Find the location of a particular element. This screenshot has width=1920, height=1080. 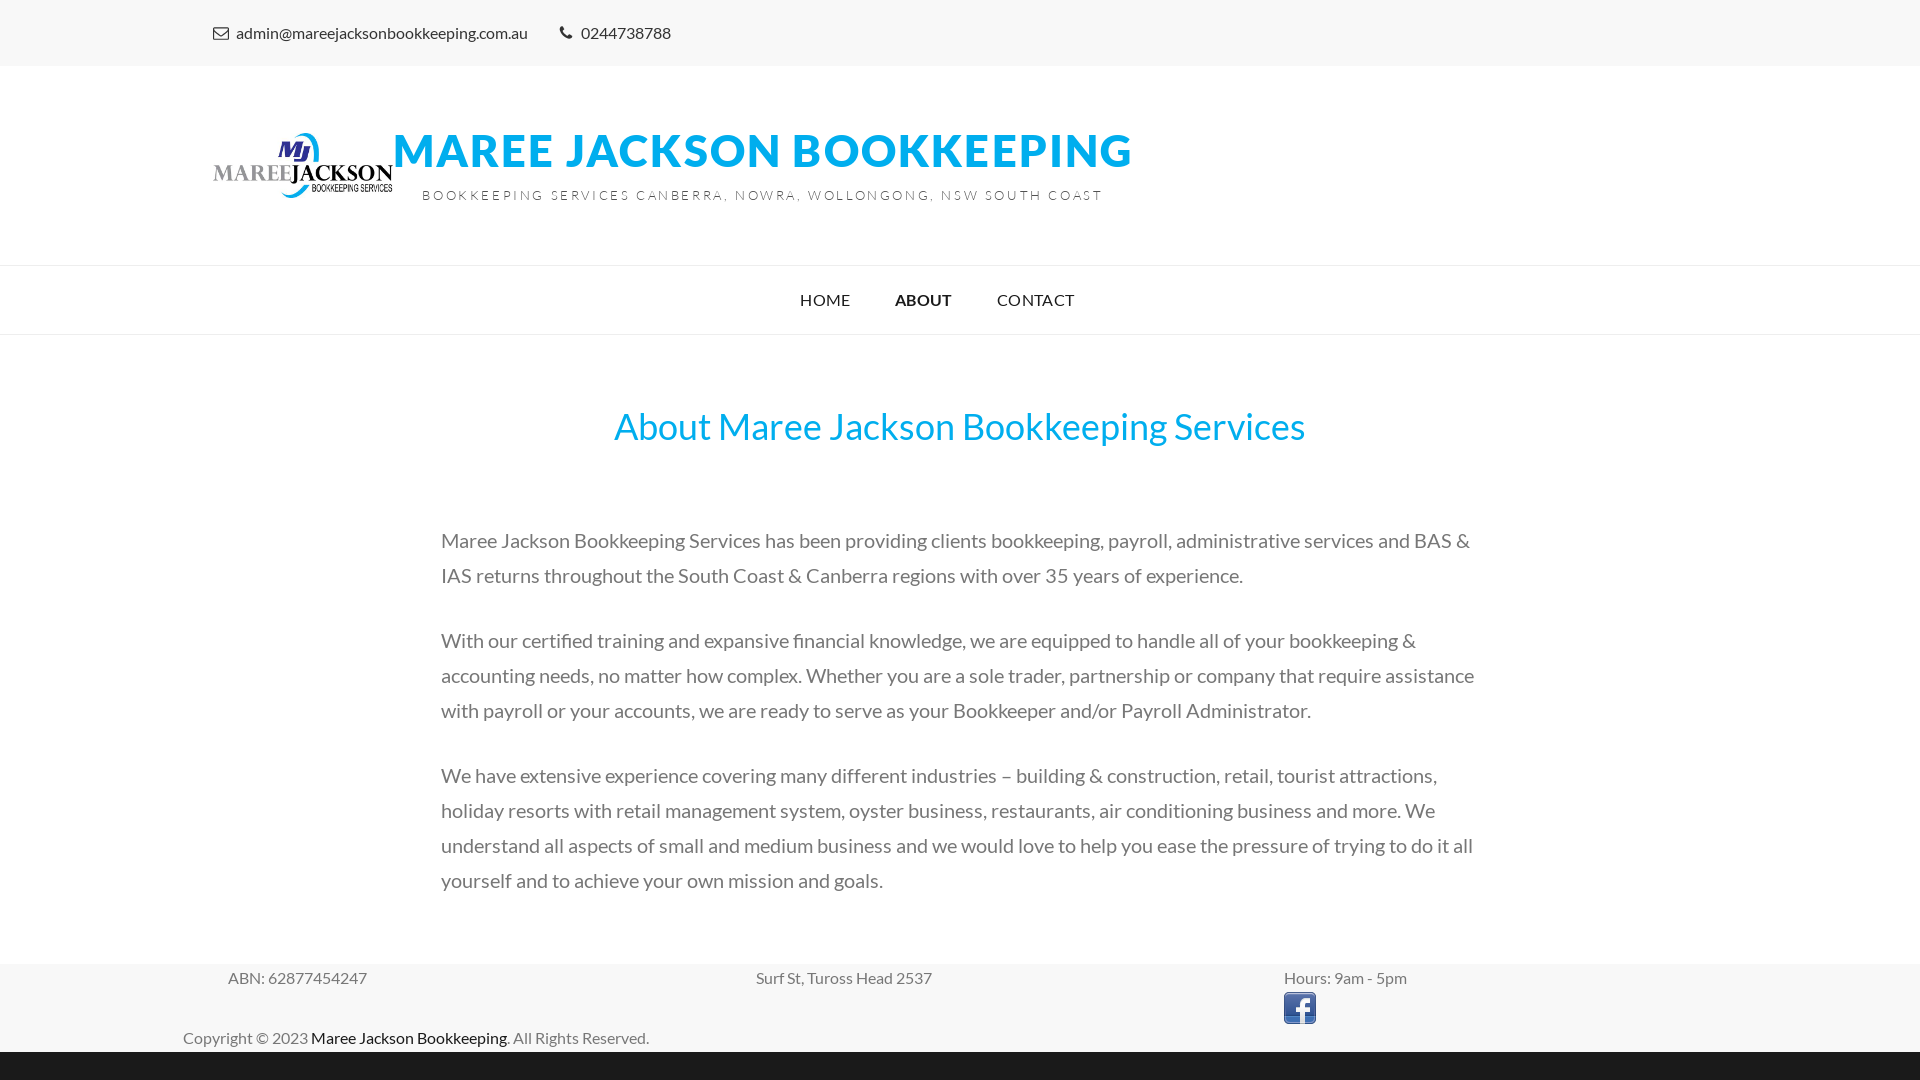

admin@mareejacksonbookkeeping.com.au is located at coordinates (370, 32).